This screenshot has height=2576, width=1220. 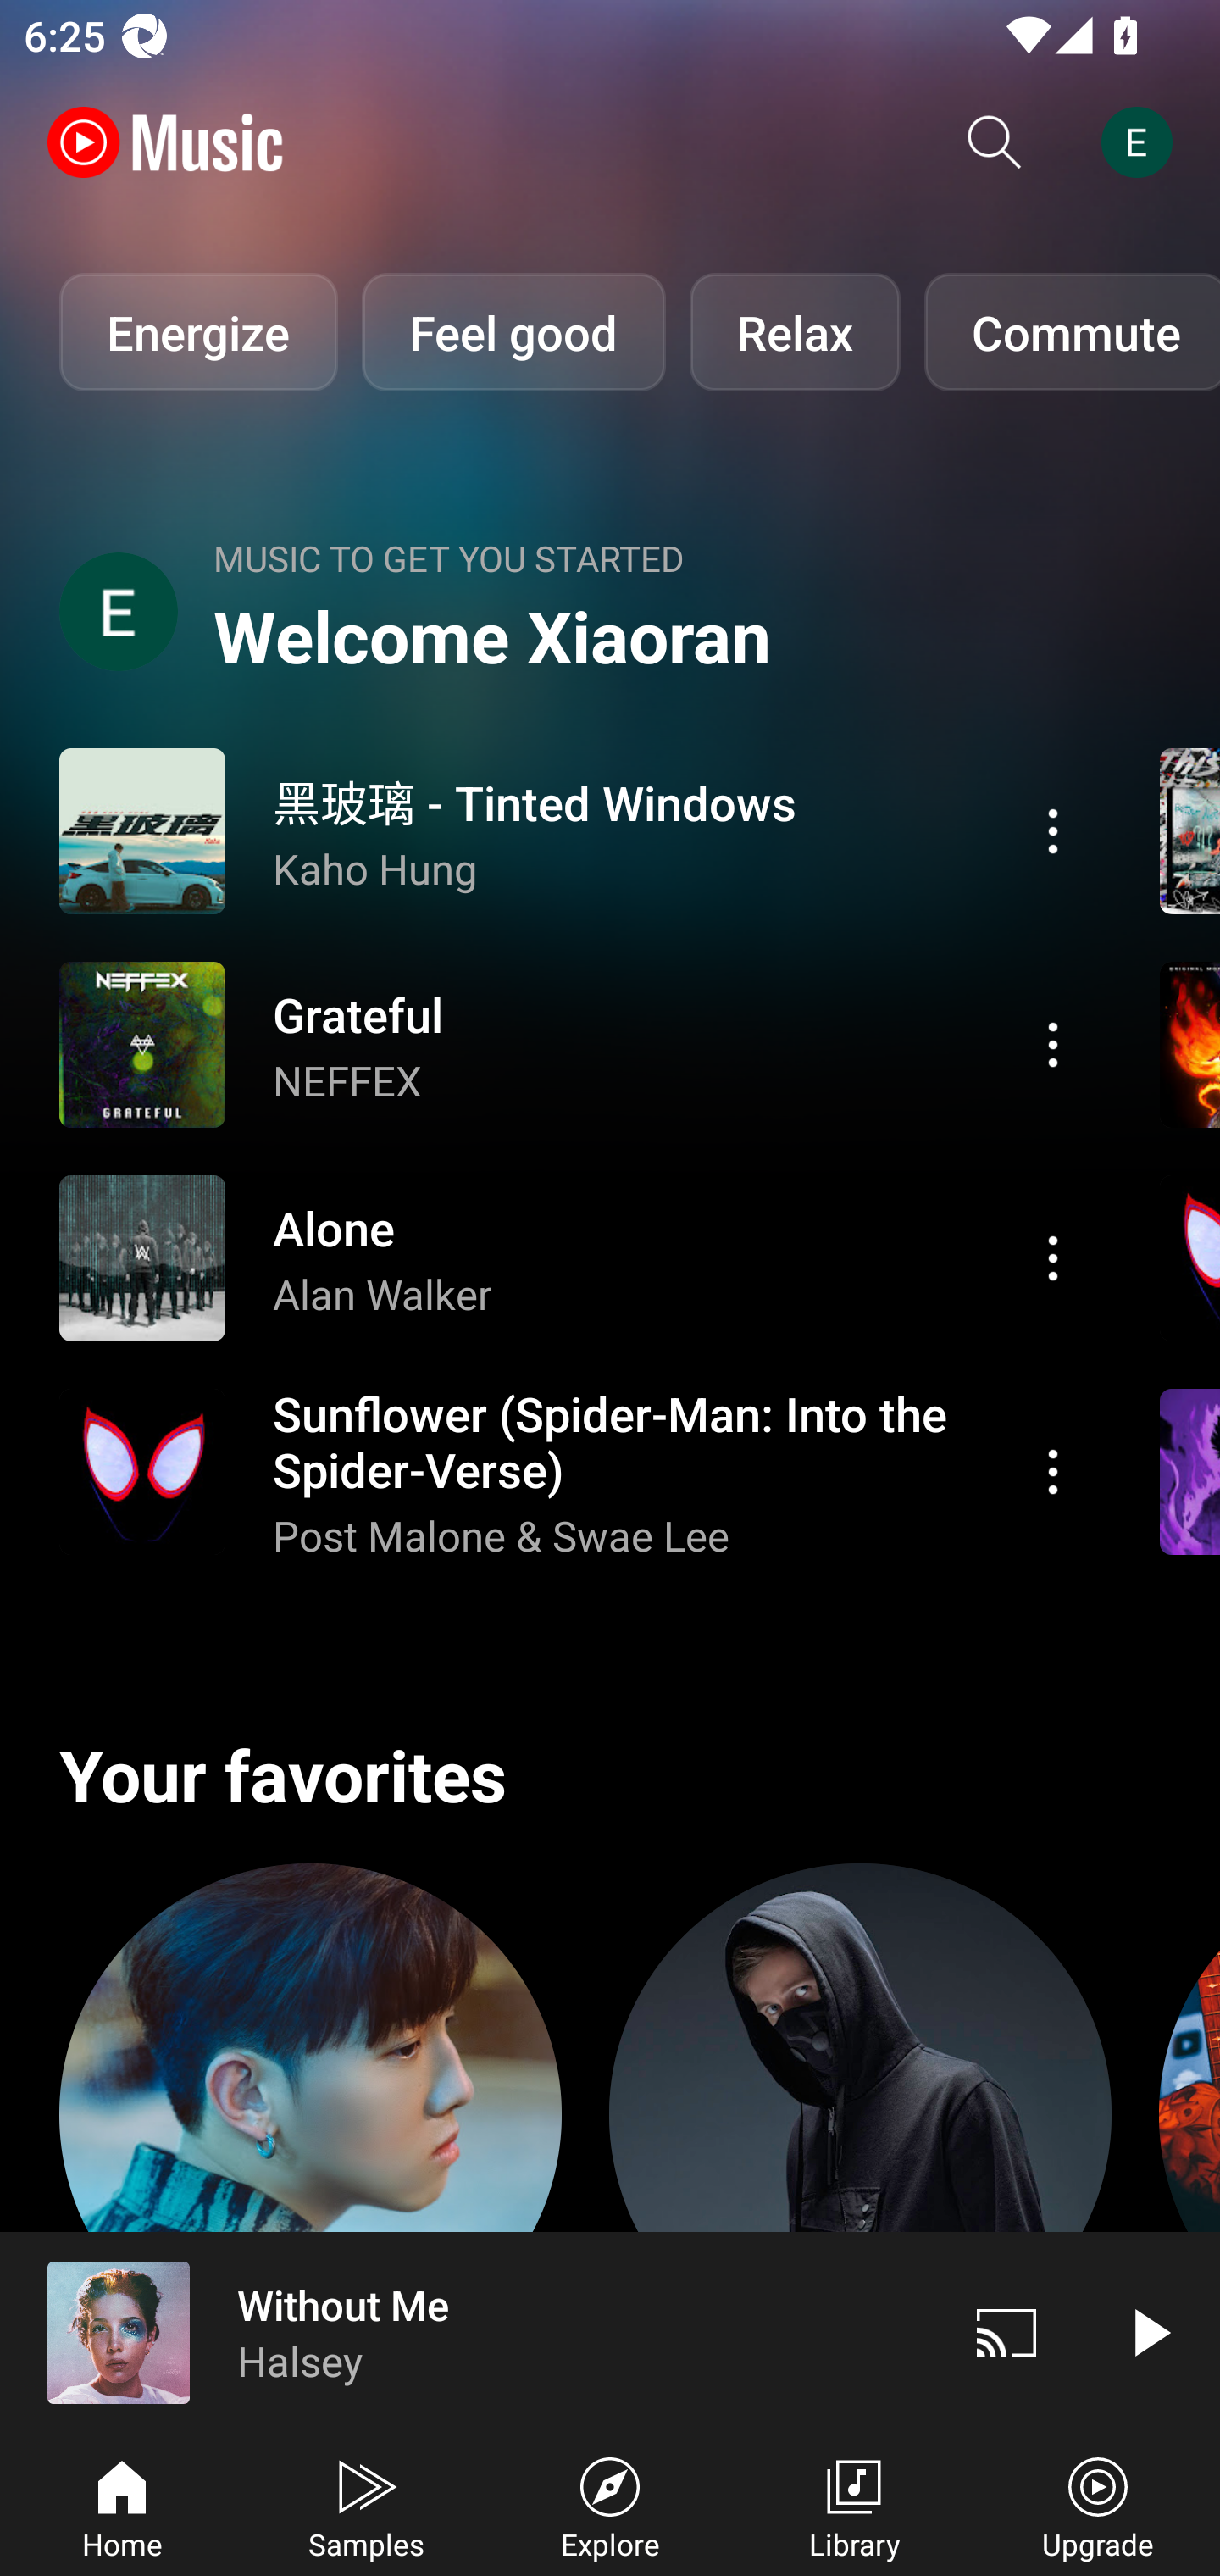 What do you see at coordinates (574, 1044) in the screenshot?
I see `Action menu` at bounding box center [574, 1044].